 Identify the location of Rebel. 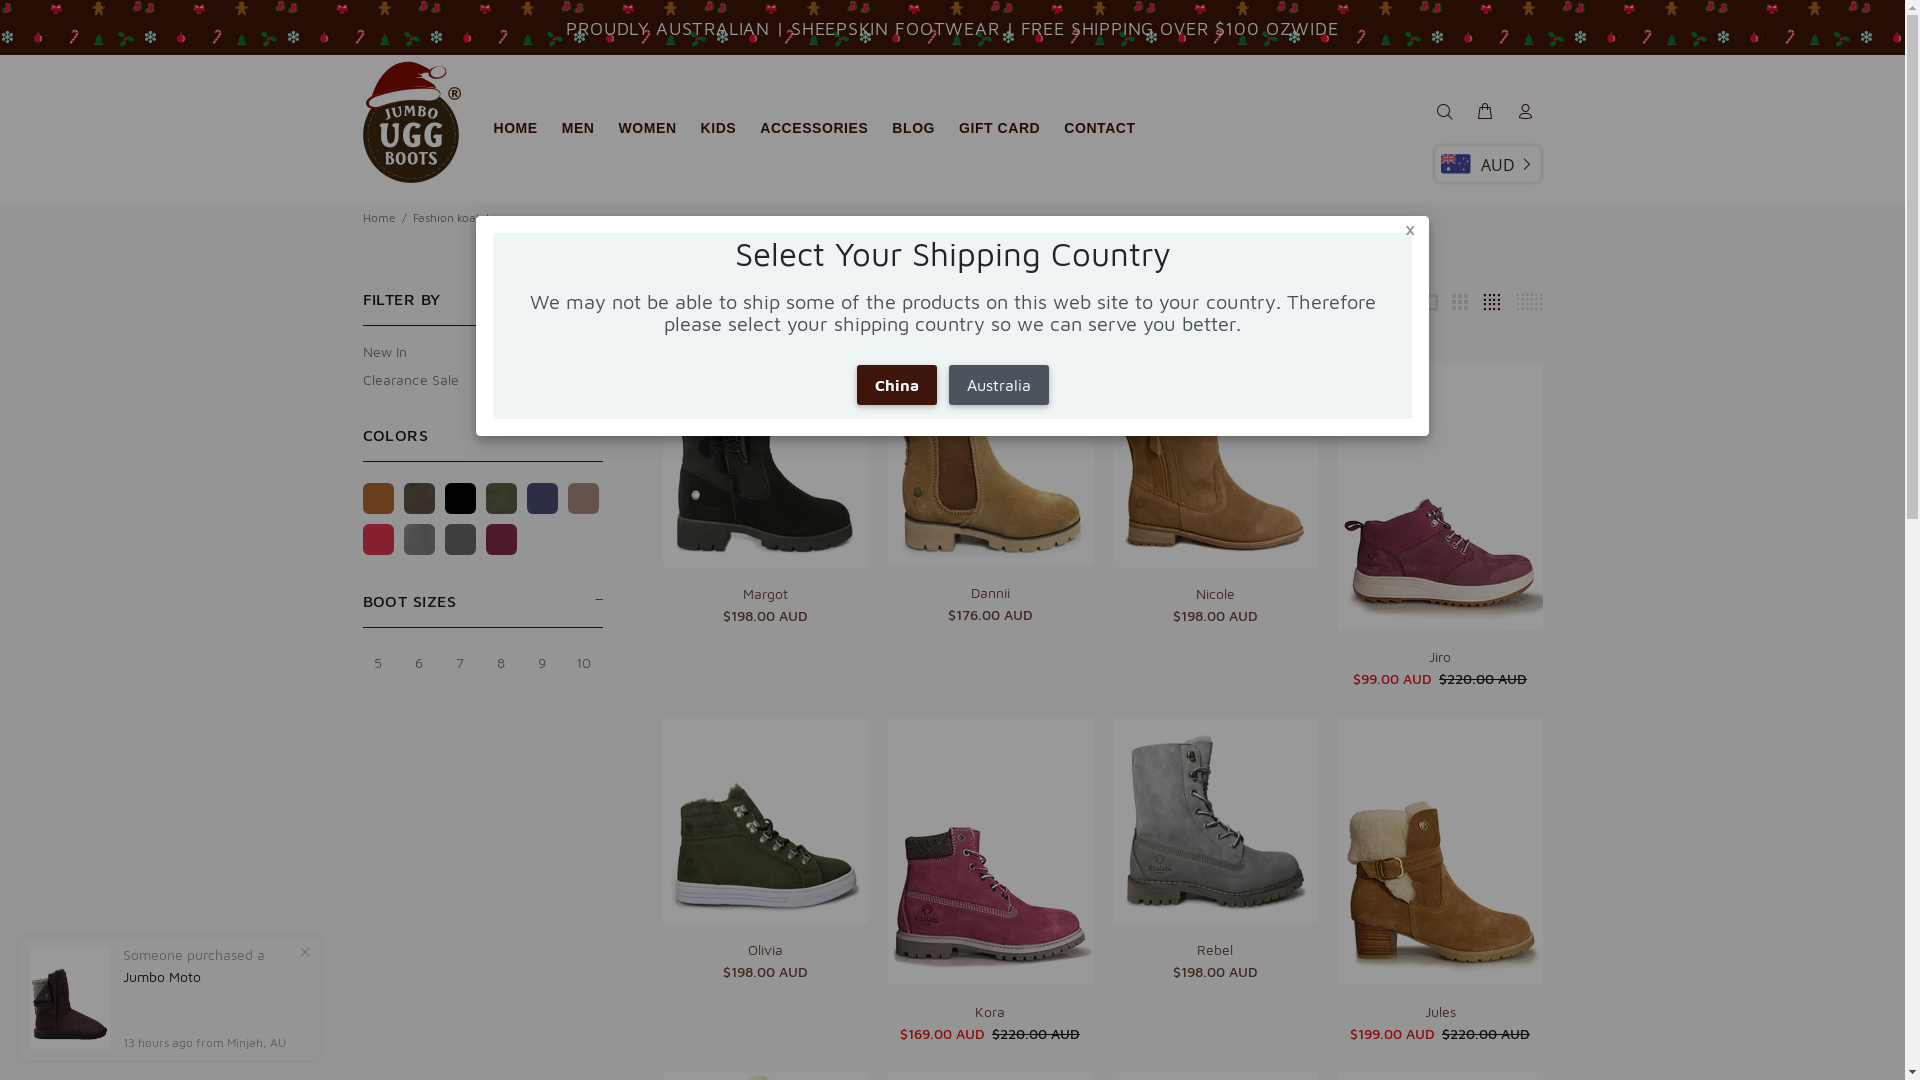
(1215, 950).